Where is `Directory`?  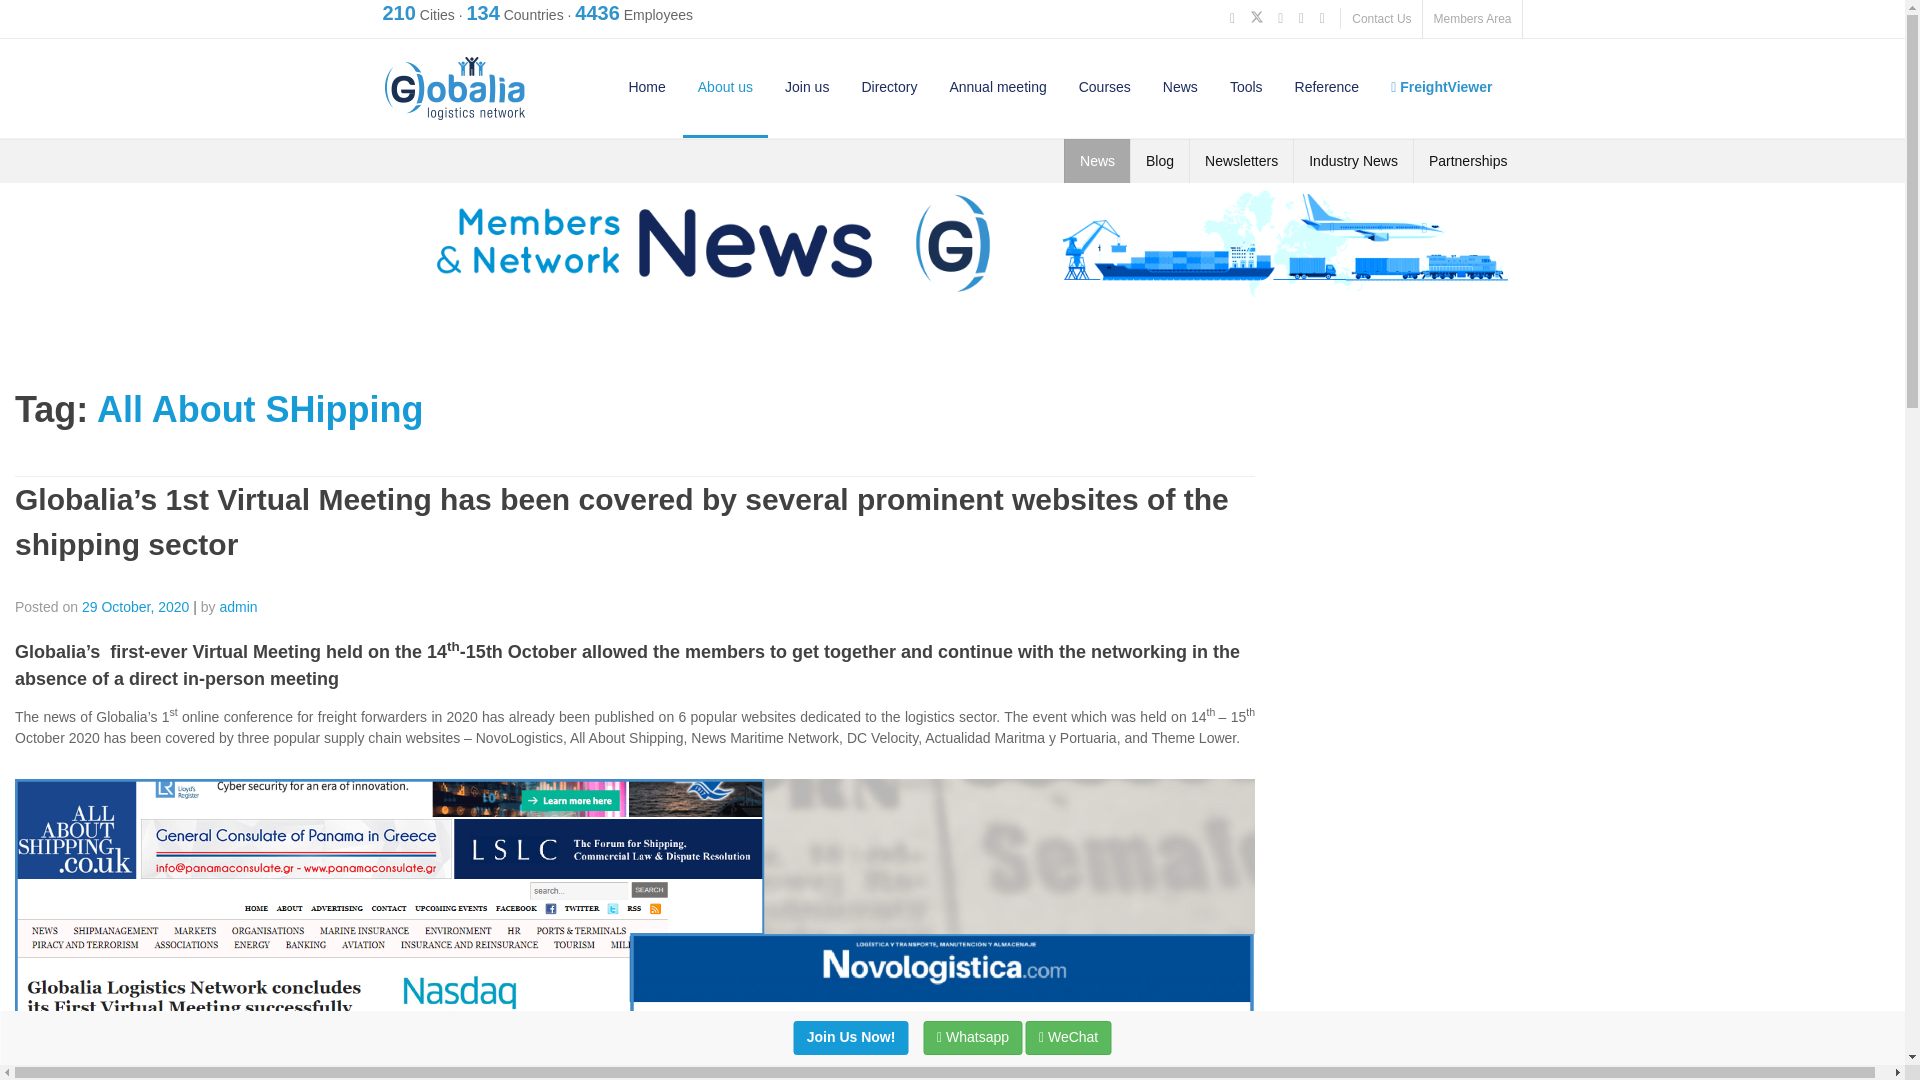 Directory is located at coordinates (888, 86).